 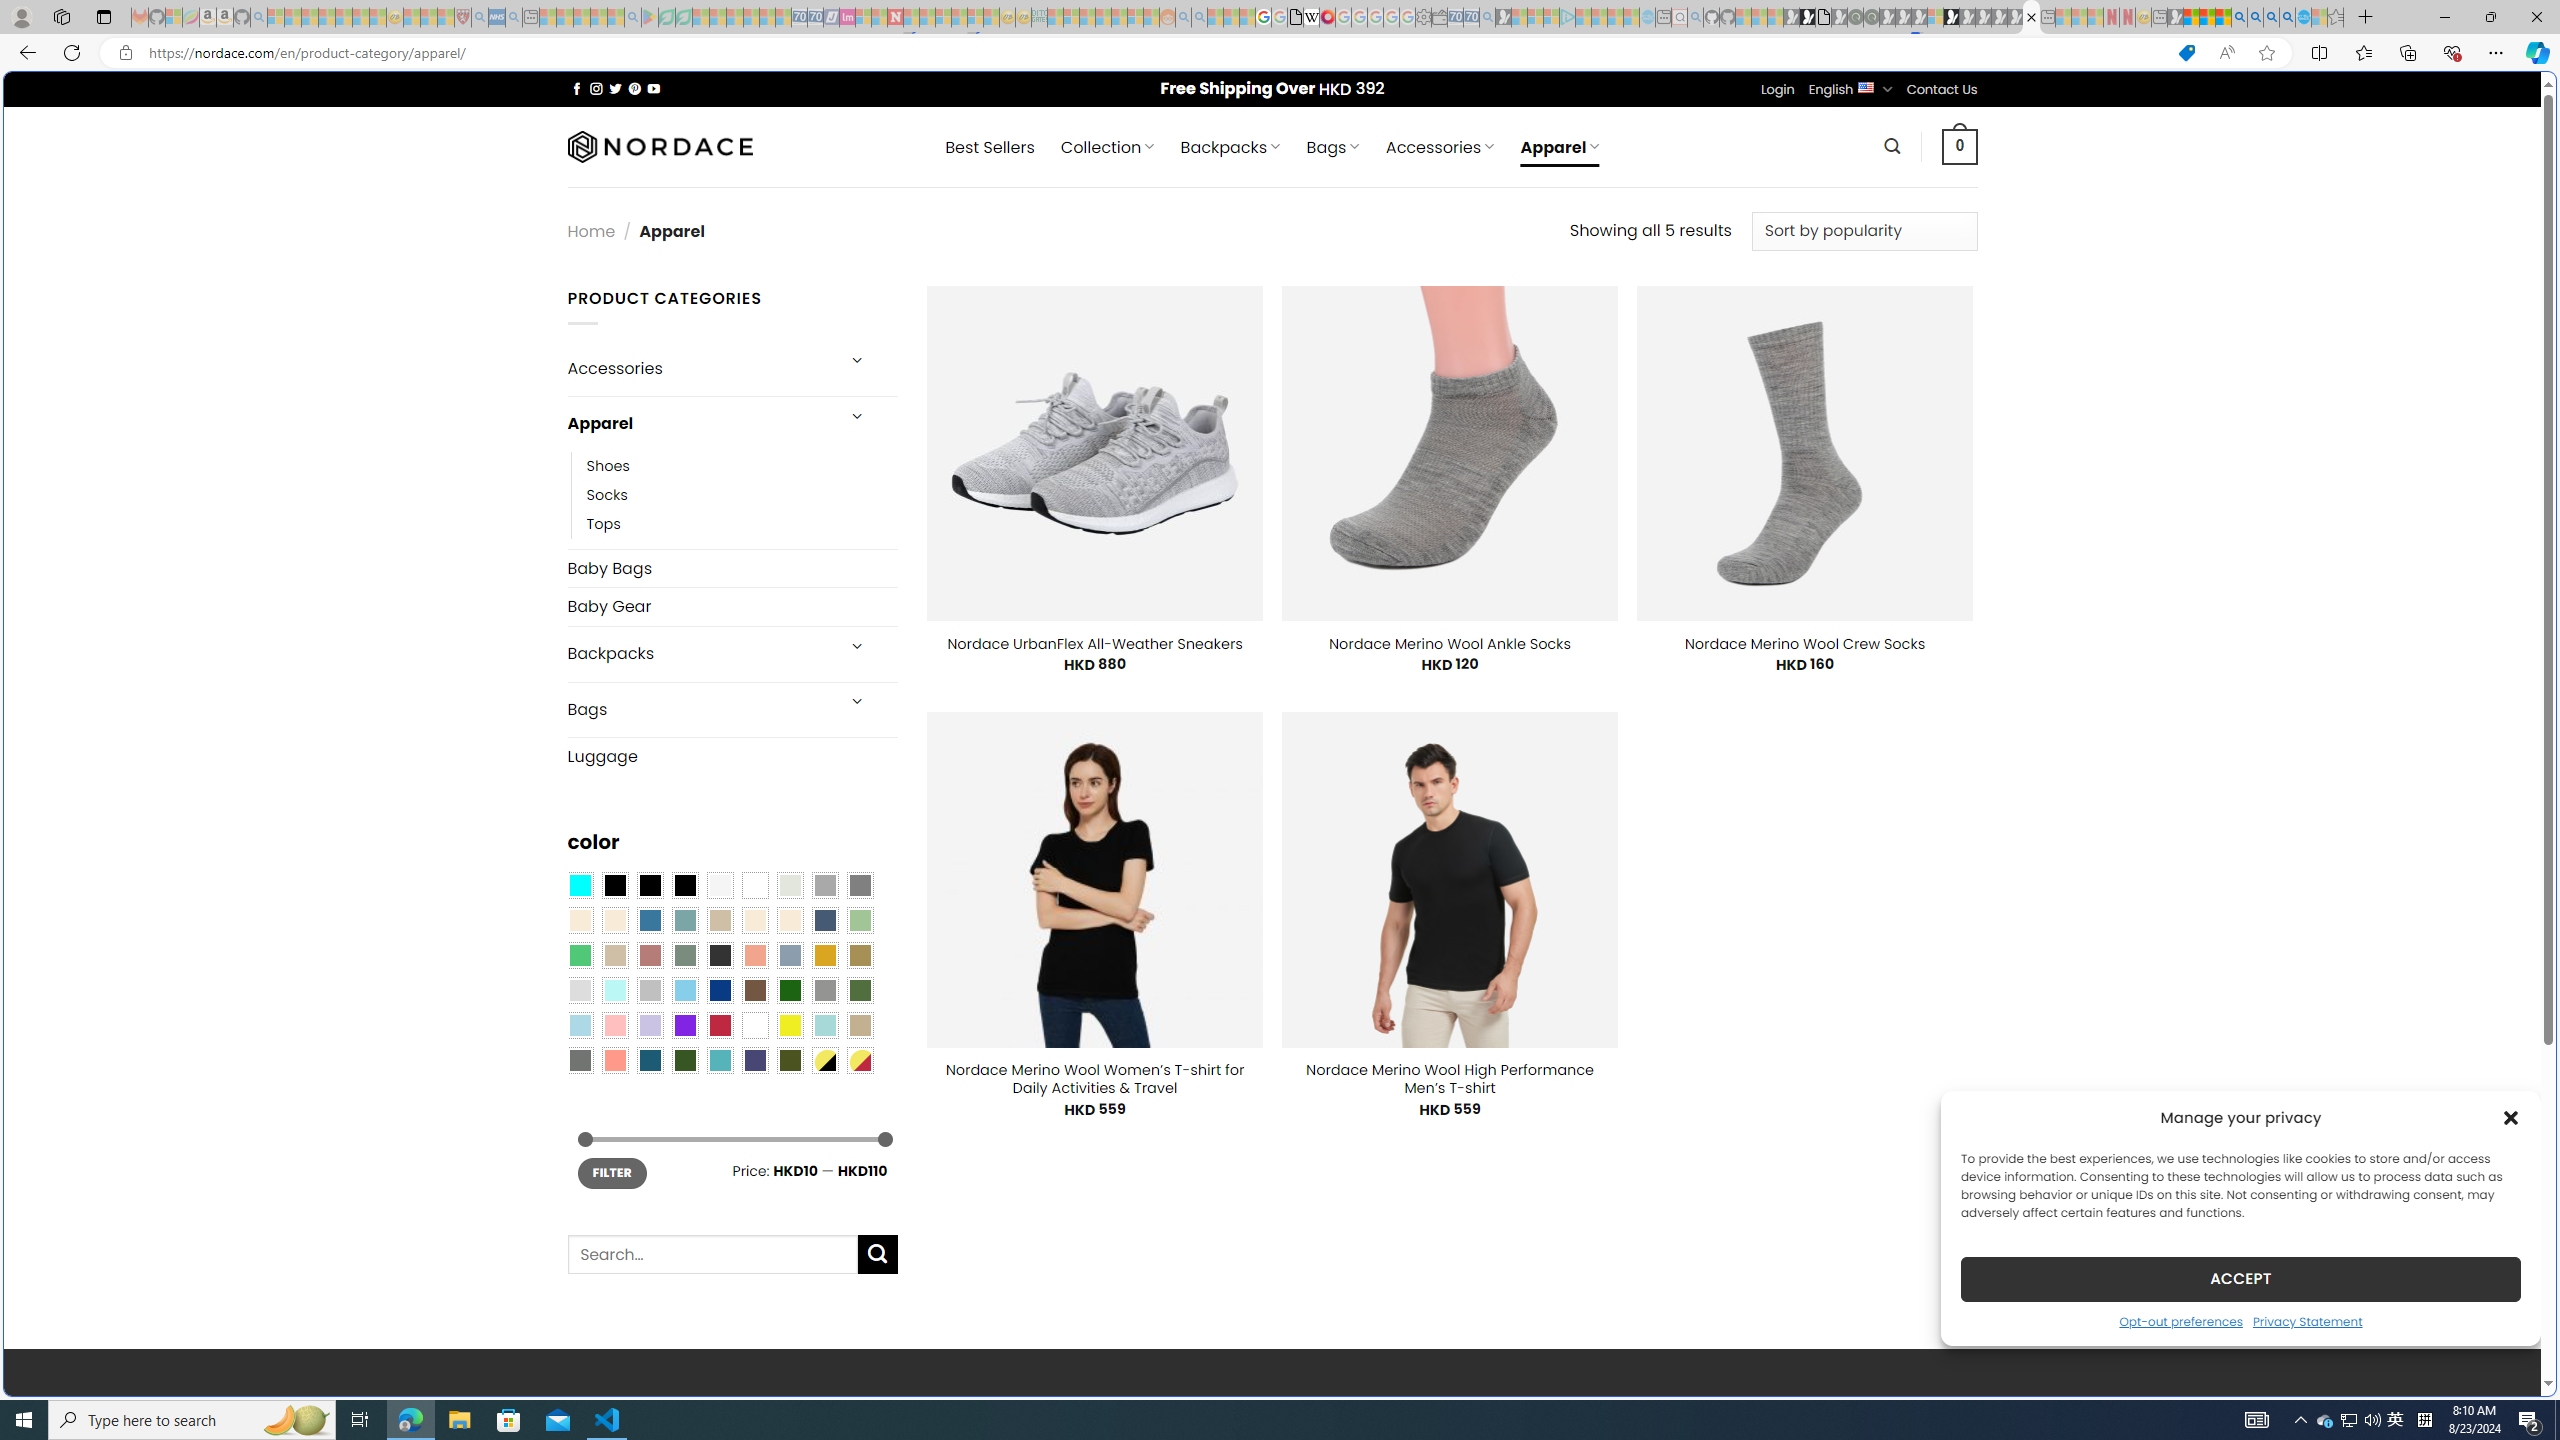 What do you see at coordinates (742, 523) in the screenshot?
I see `Tops` at bounding box center [742, 523].